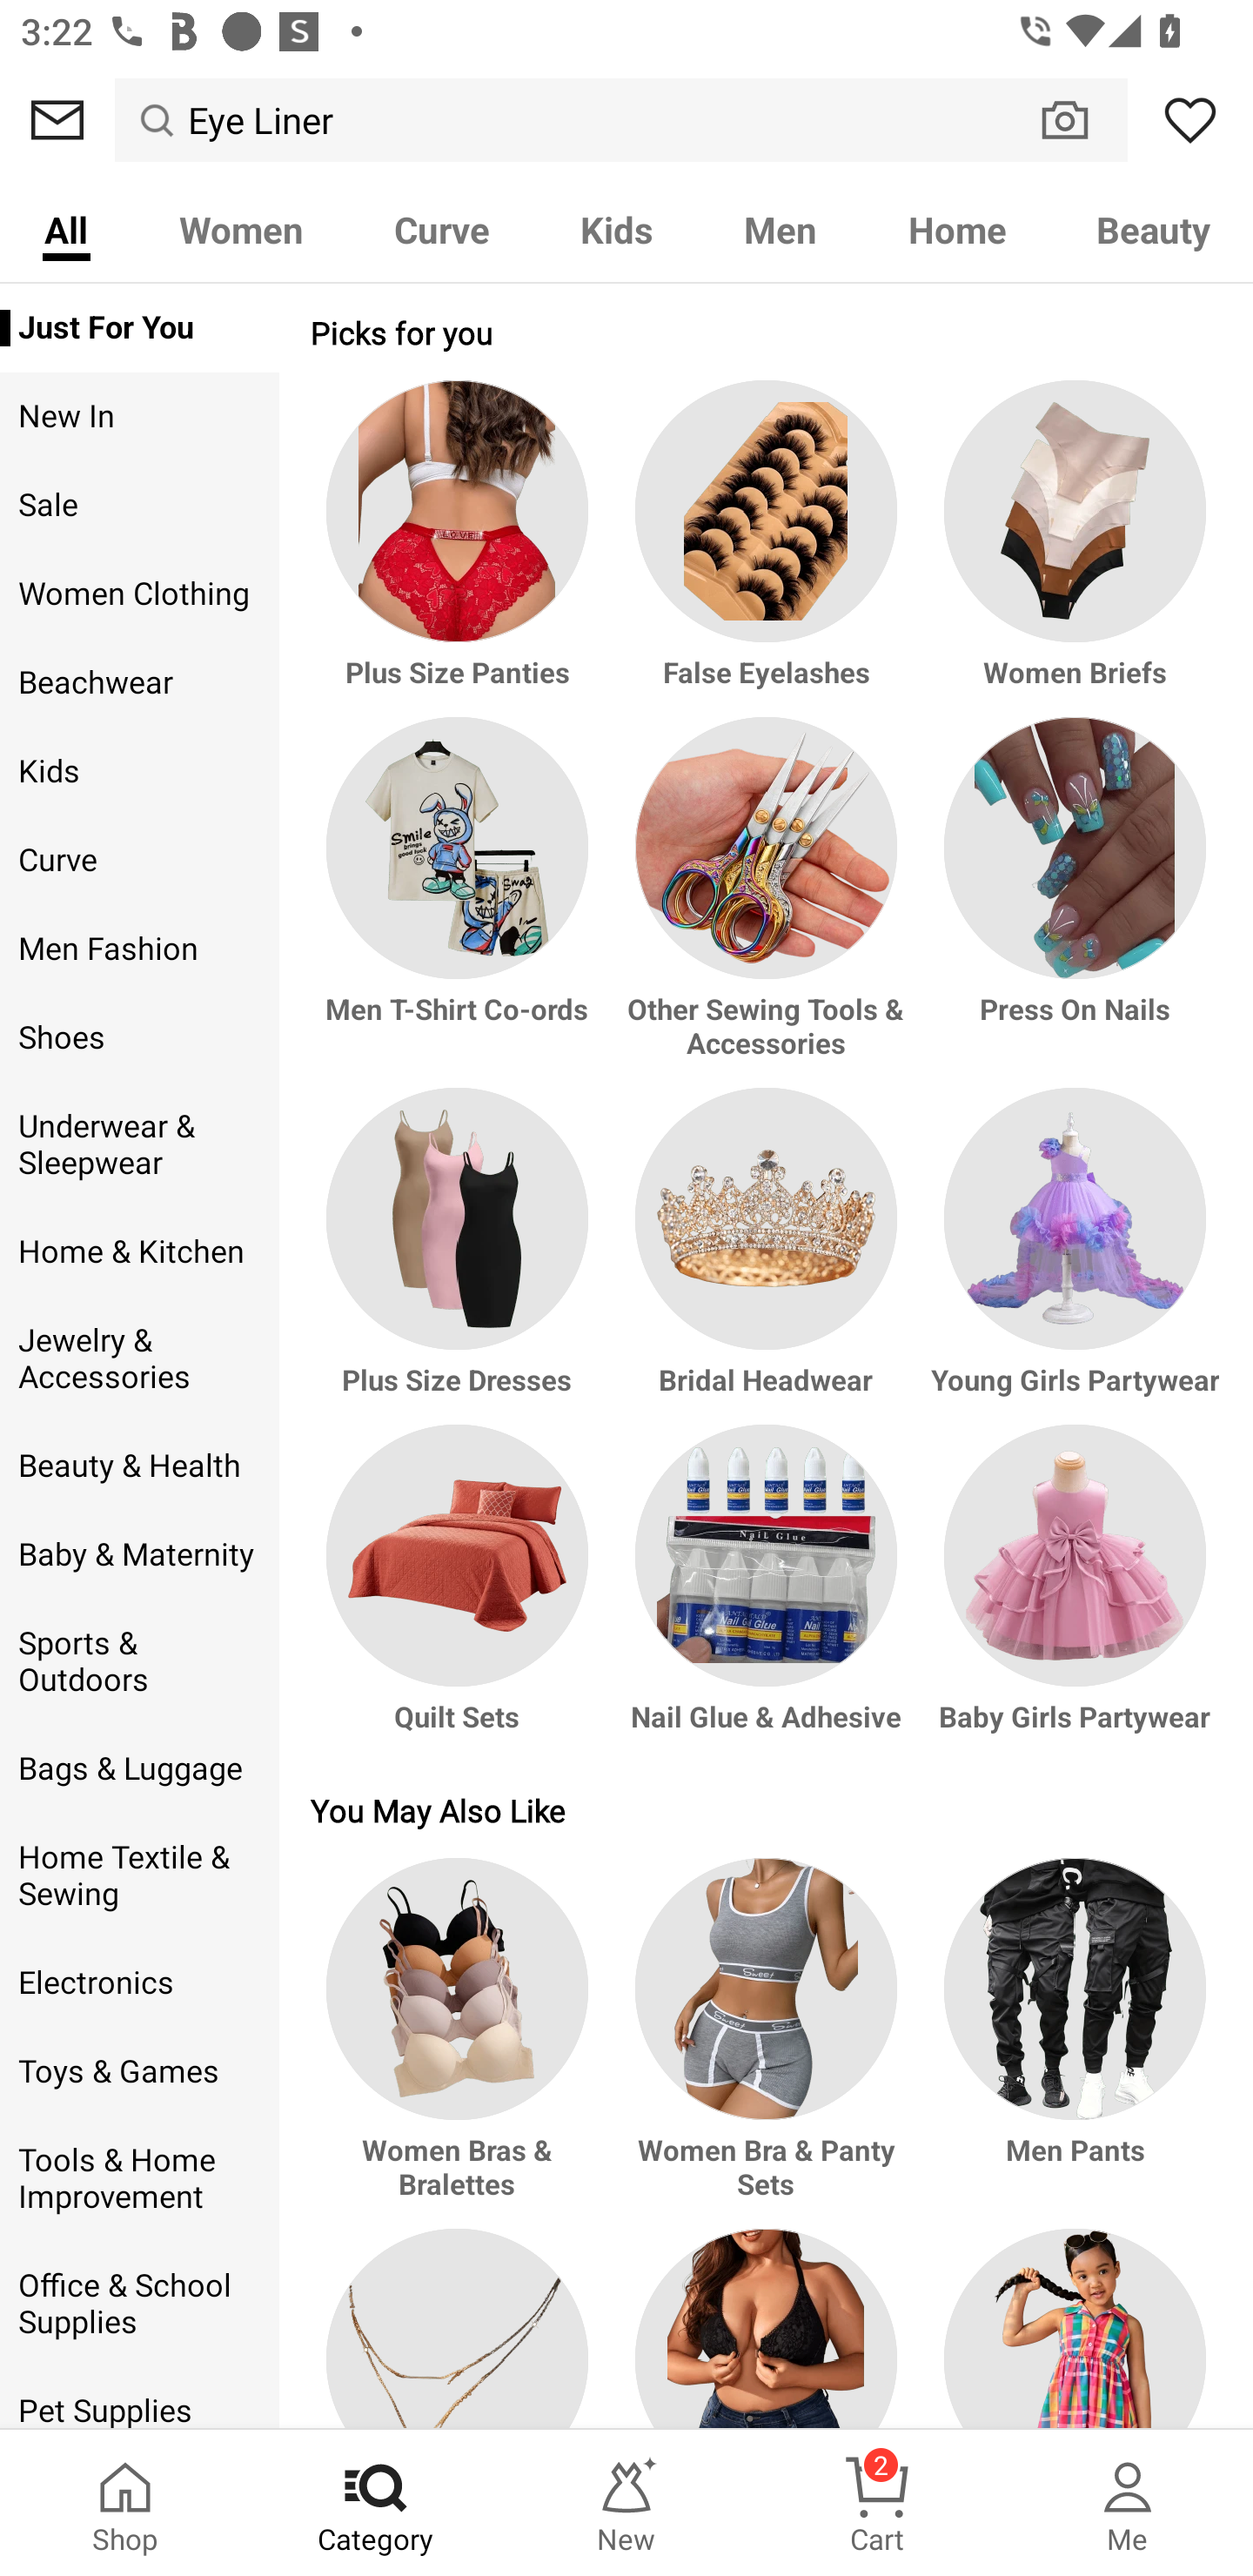 The width and height of the screenshot is (1253, 2576). What do you see at coordinates (139, 682) in the screenshot?
I see `Beachwear` at bounding box center [139, 682].